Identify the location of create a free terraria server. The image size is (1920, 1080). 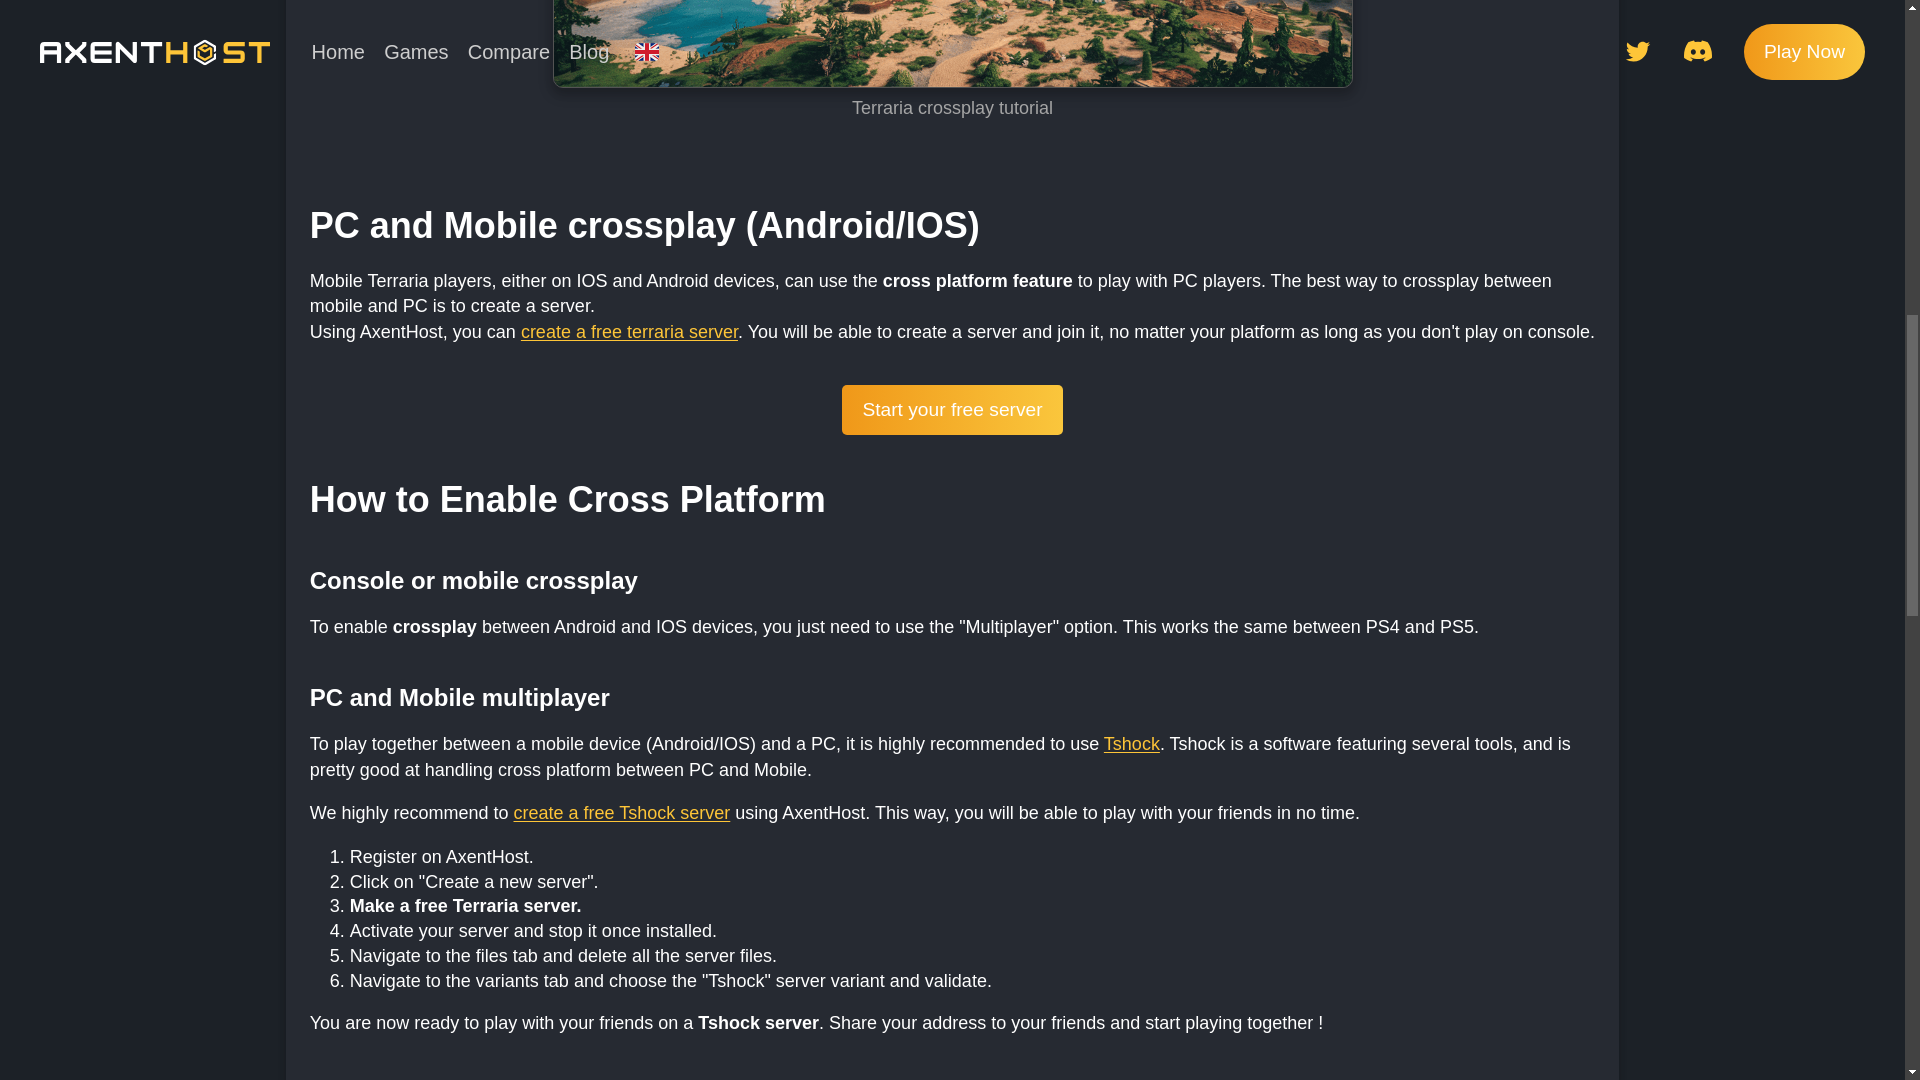
(628, 332).